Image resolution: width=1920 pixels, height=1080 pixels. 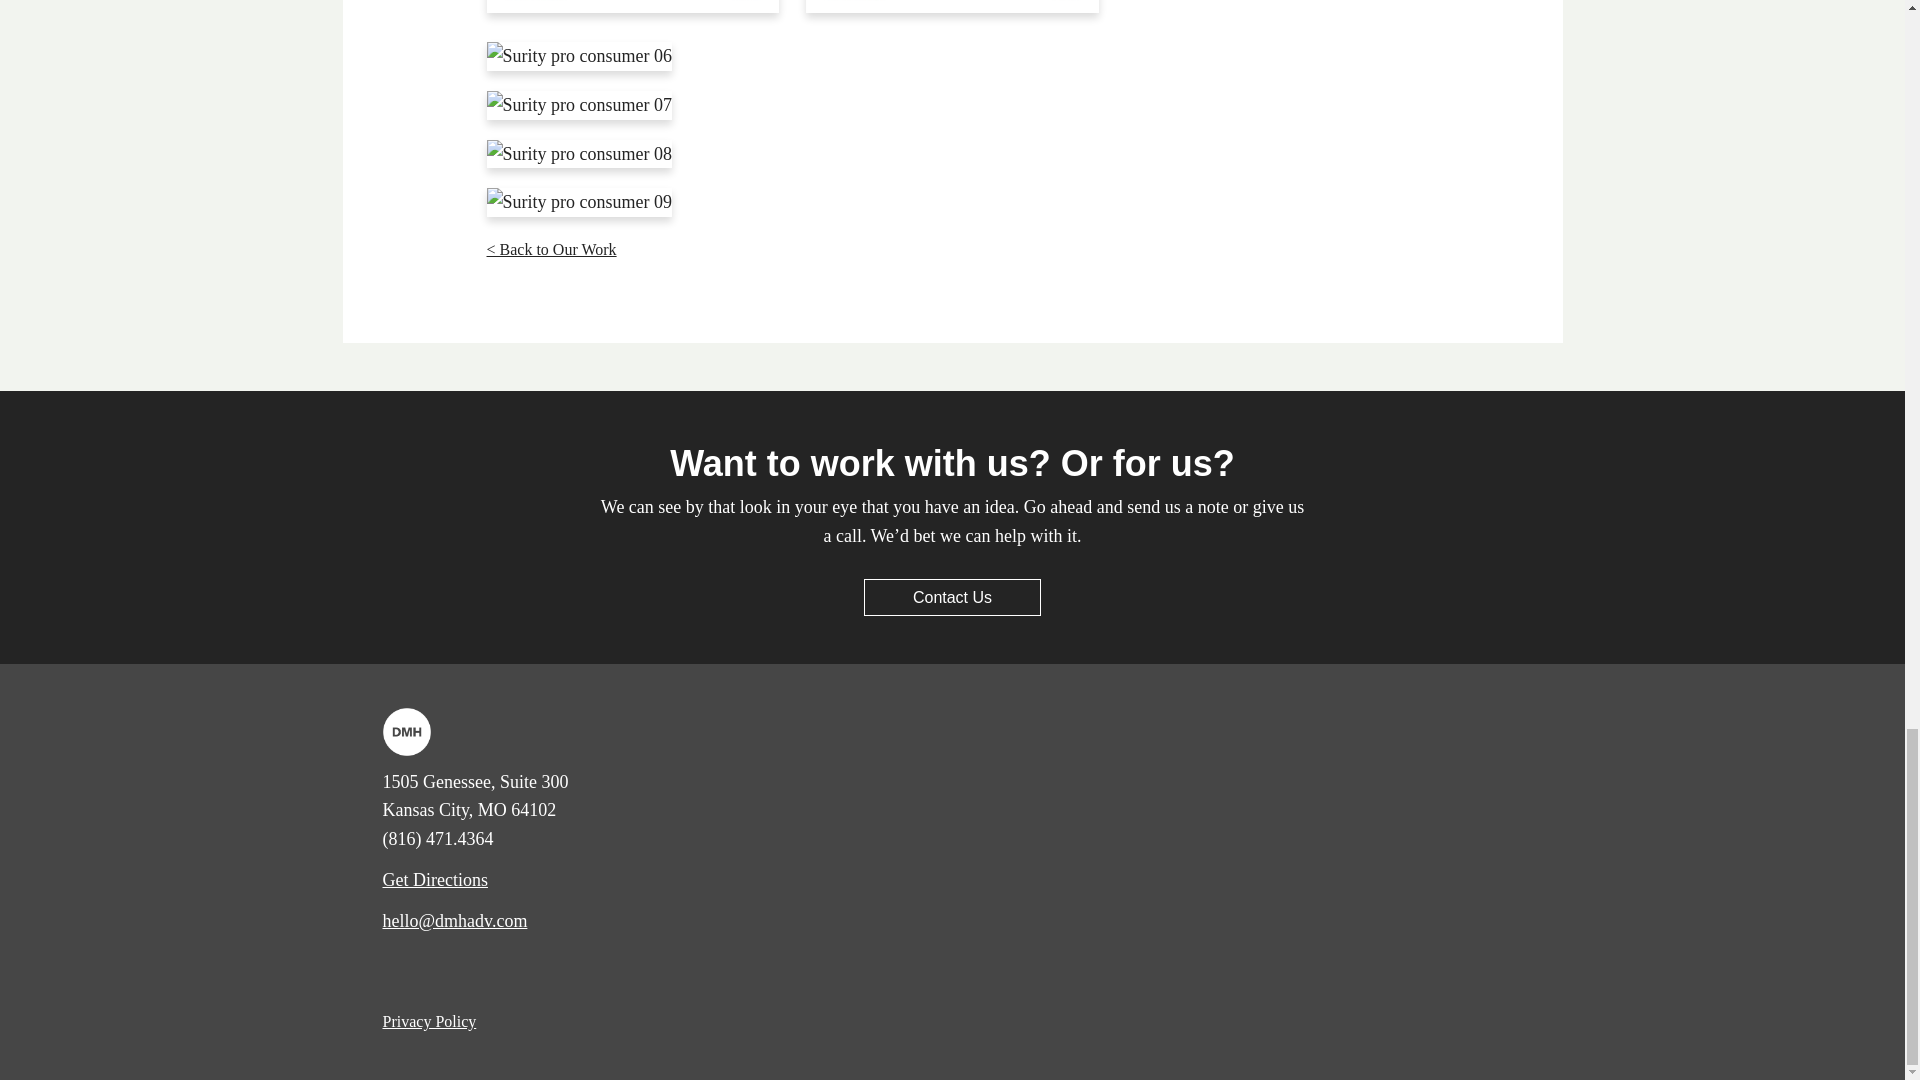 I want to click on Instagram, so click(x=474, y=967).